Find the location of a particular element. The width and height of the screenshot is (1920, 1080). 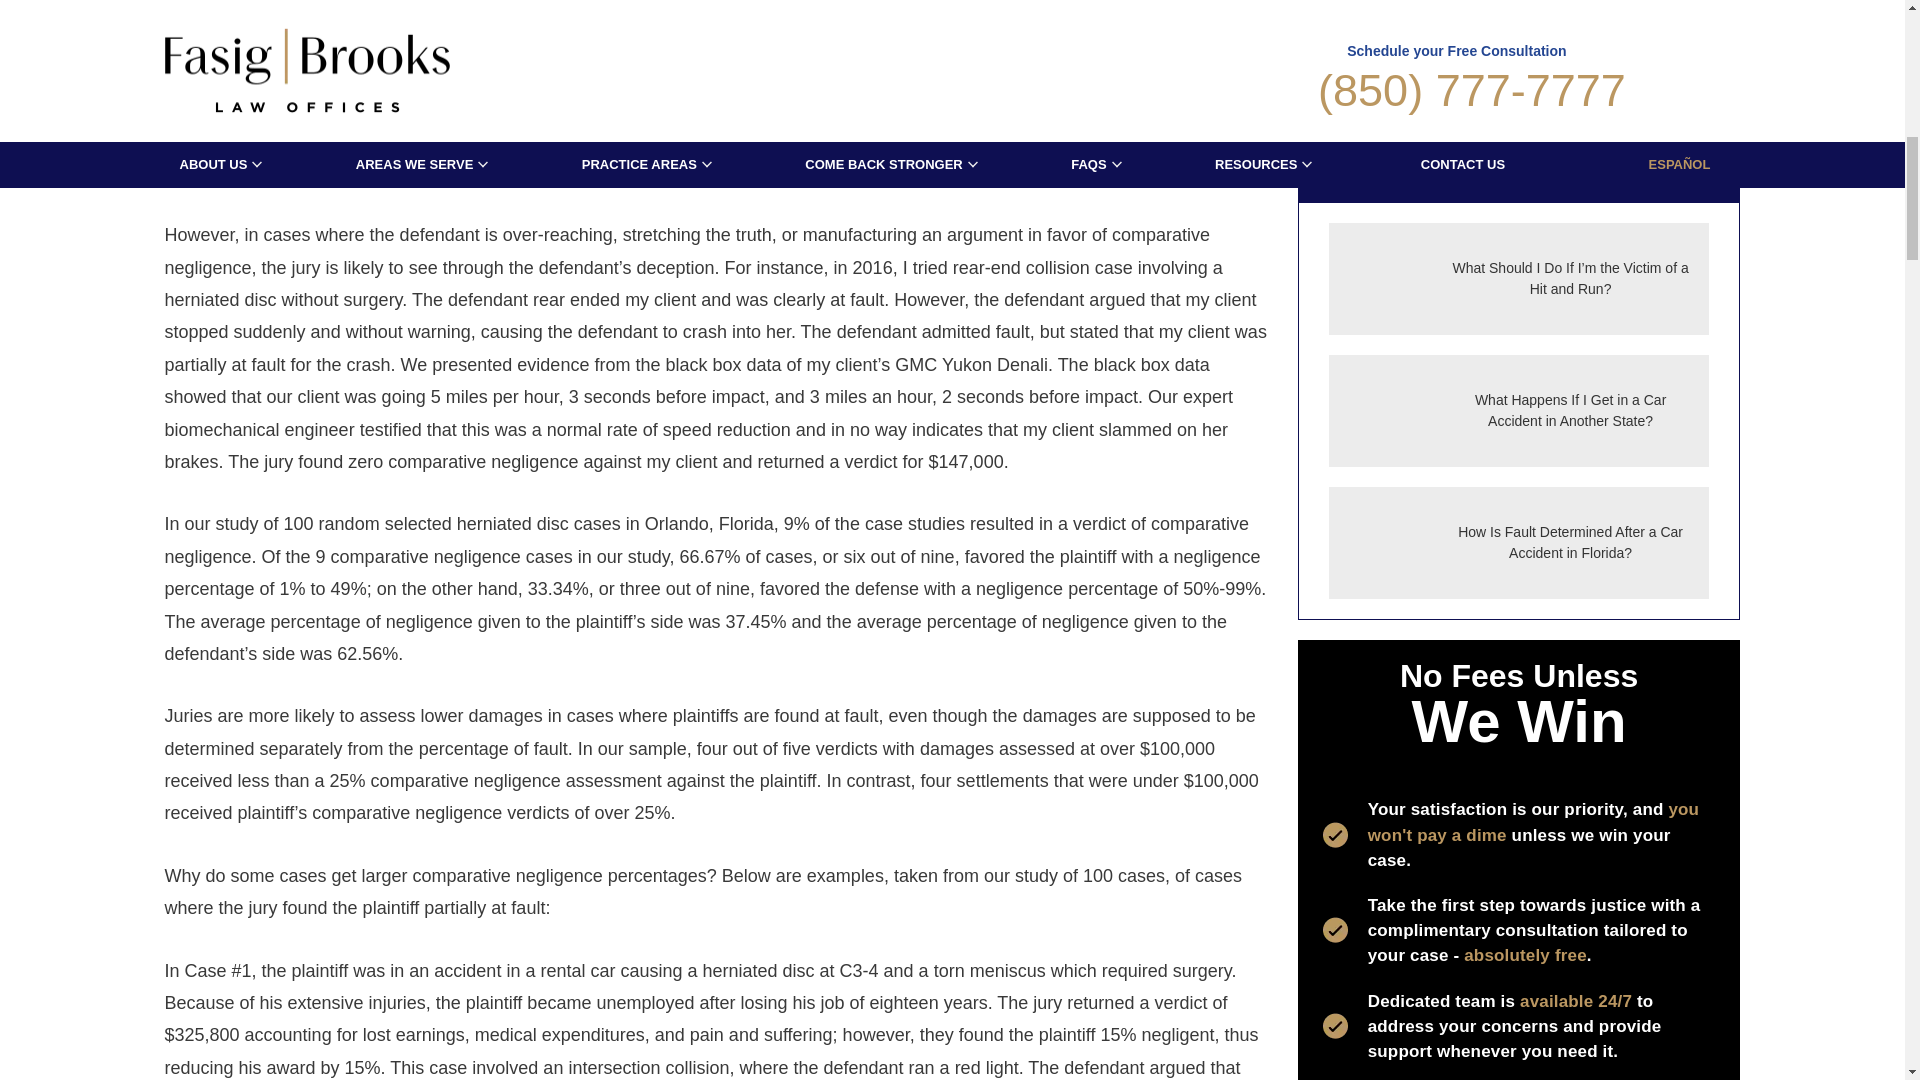

What Happens If I Get in a Car Accident in Another State? is located at coordinates (1380, 411).